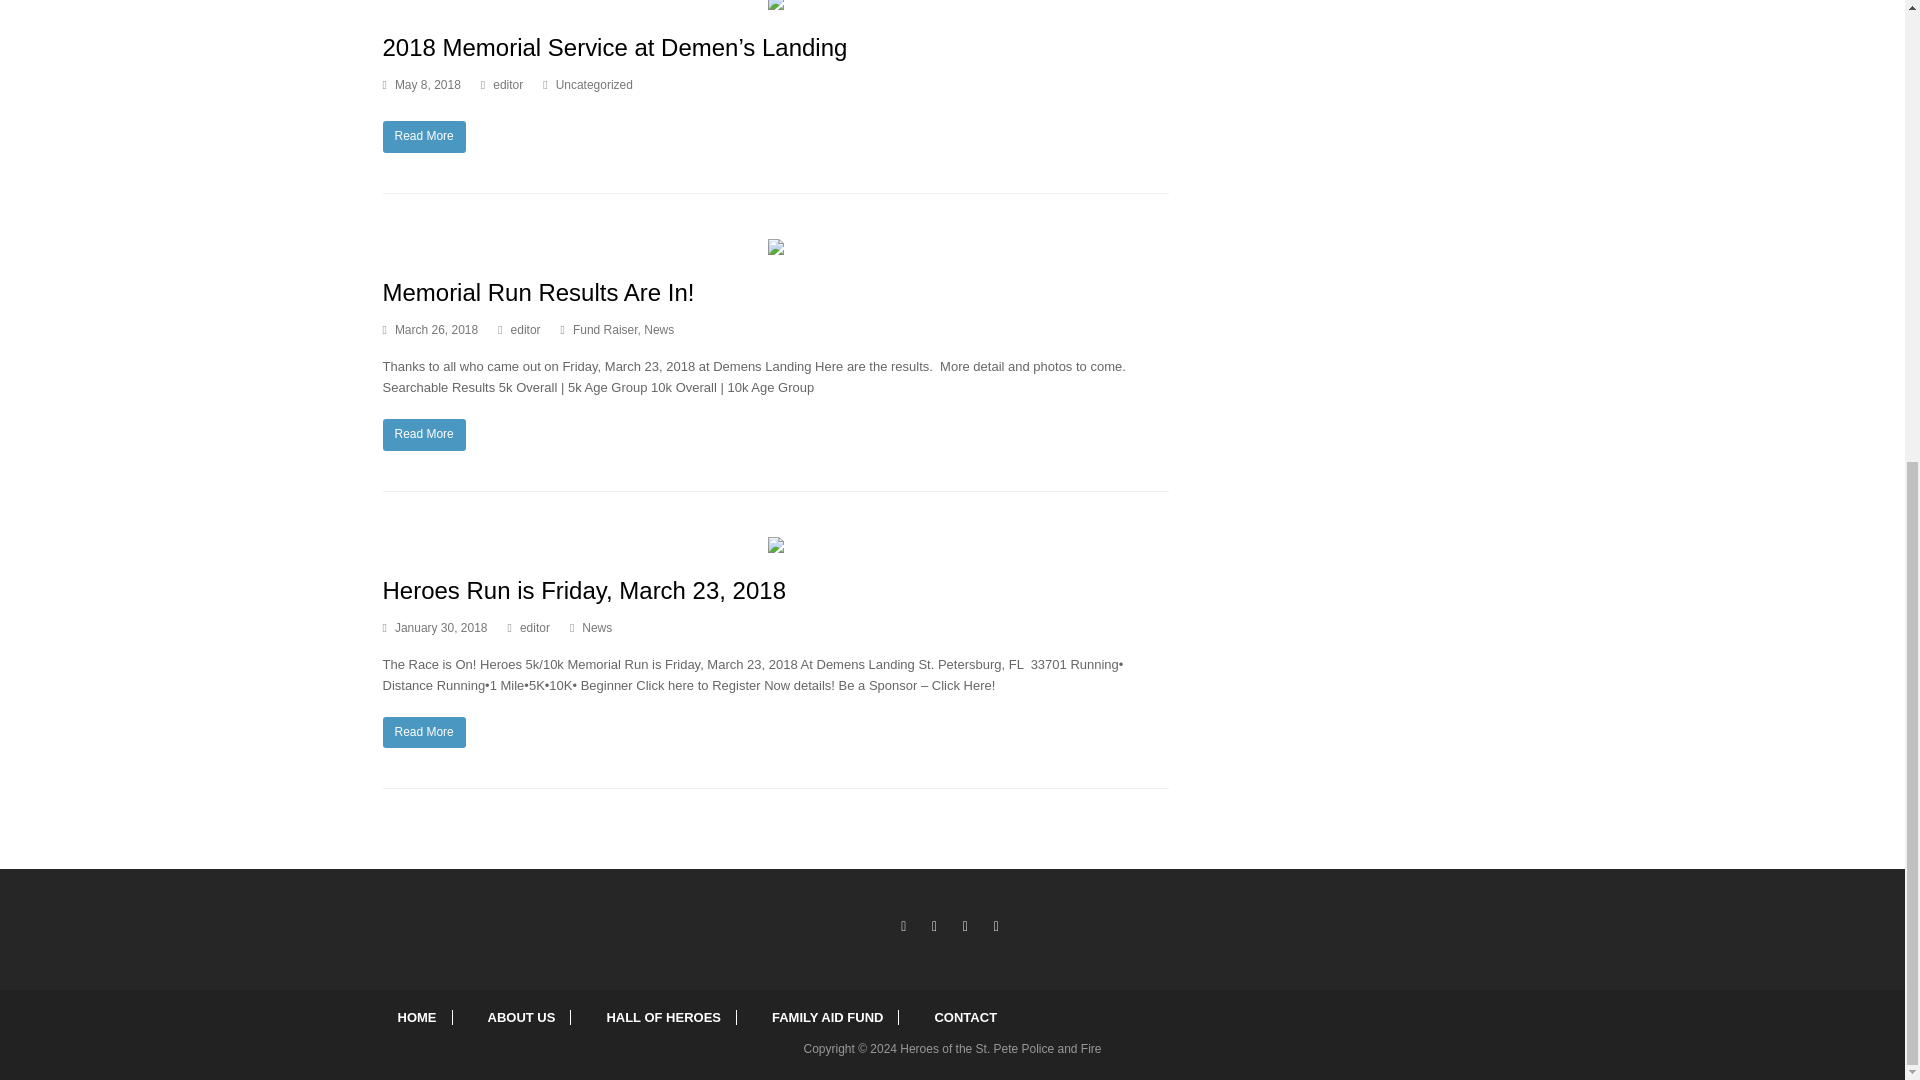 The height and width of the screenshot is (1080, 1920). Describe the element at coordinates (776, 542) in the screenshot. I see `Heroes Run is Friday, March 23, 2018` at that location.